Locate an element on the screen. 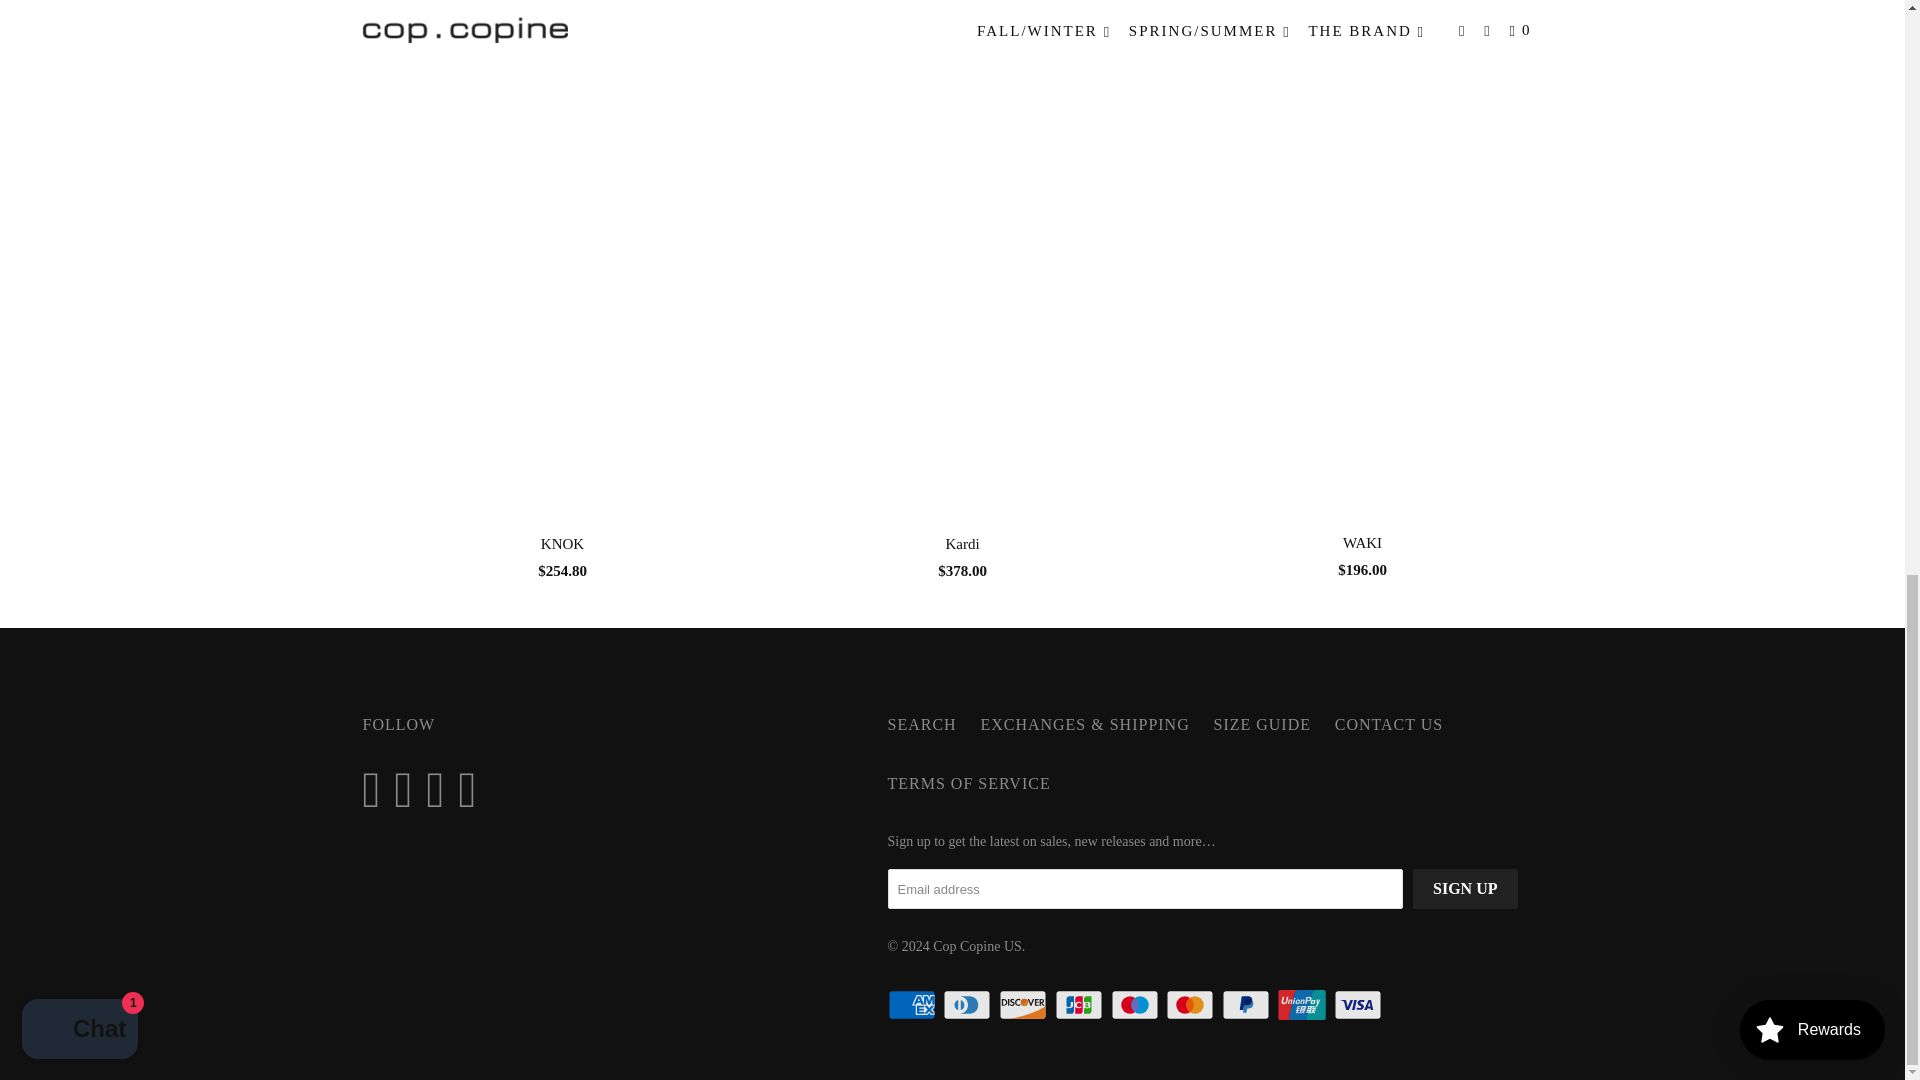  Discover is located at coordinates (1024, 1004).